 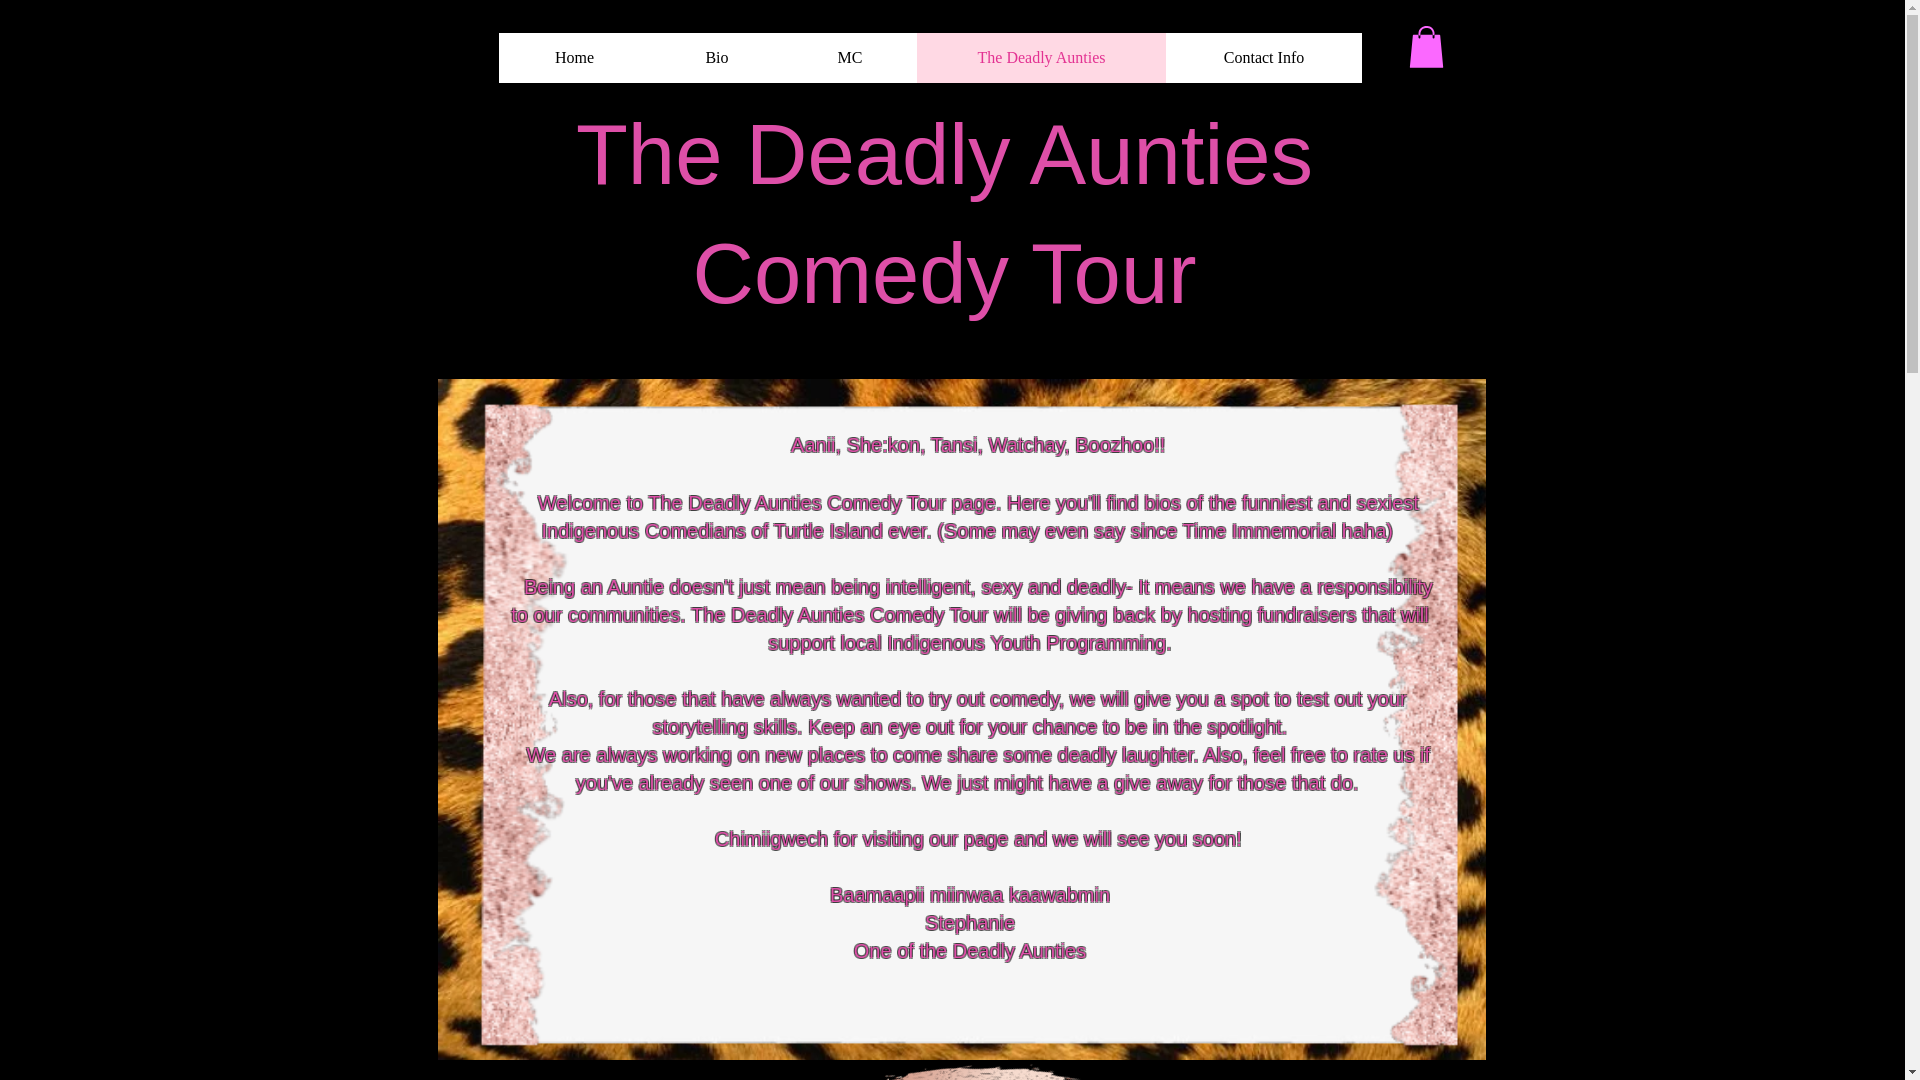 I want to click on Contact Info, so click(x=1263, y=58).